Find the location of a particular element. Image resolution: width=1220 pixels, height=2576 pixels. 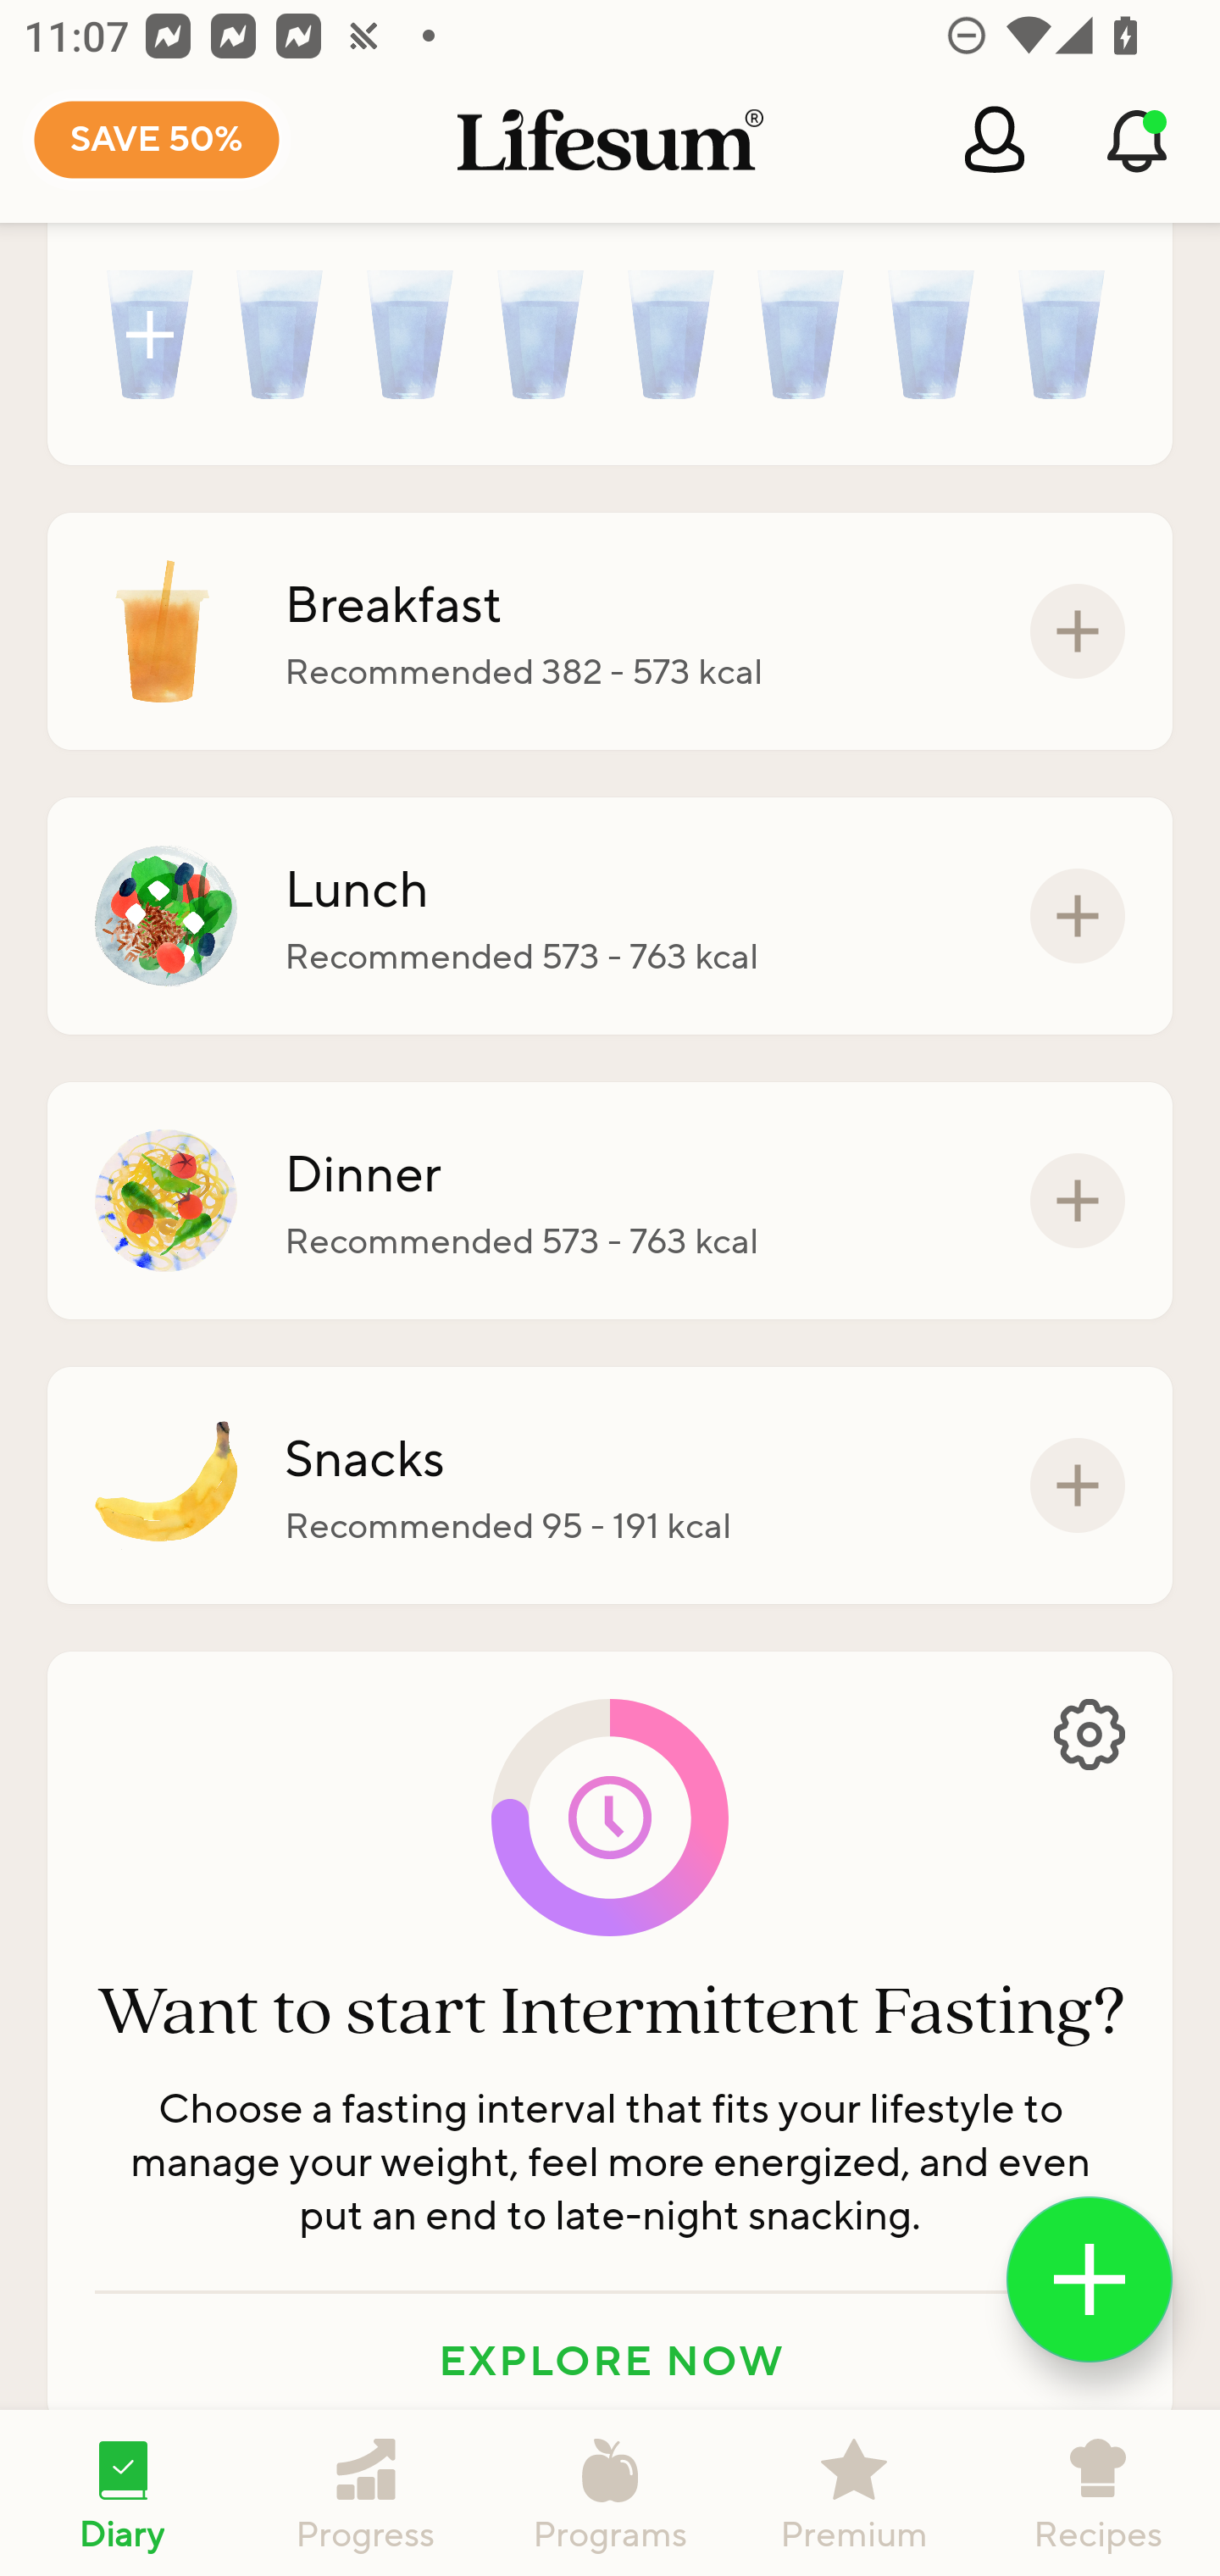

Progress is located at coordinates (366, 2493).